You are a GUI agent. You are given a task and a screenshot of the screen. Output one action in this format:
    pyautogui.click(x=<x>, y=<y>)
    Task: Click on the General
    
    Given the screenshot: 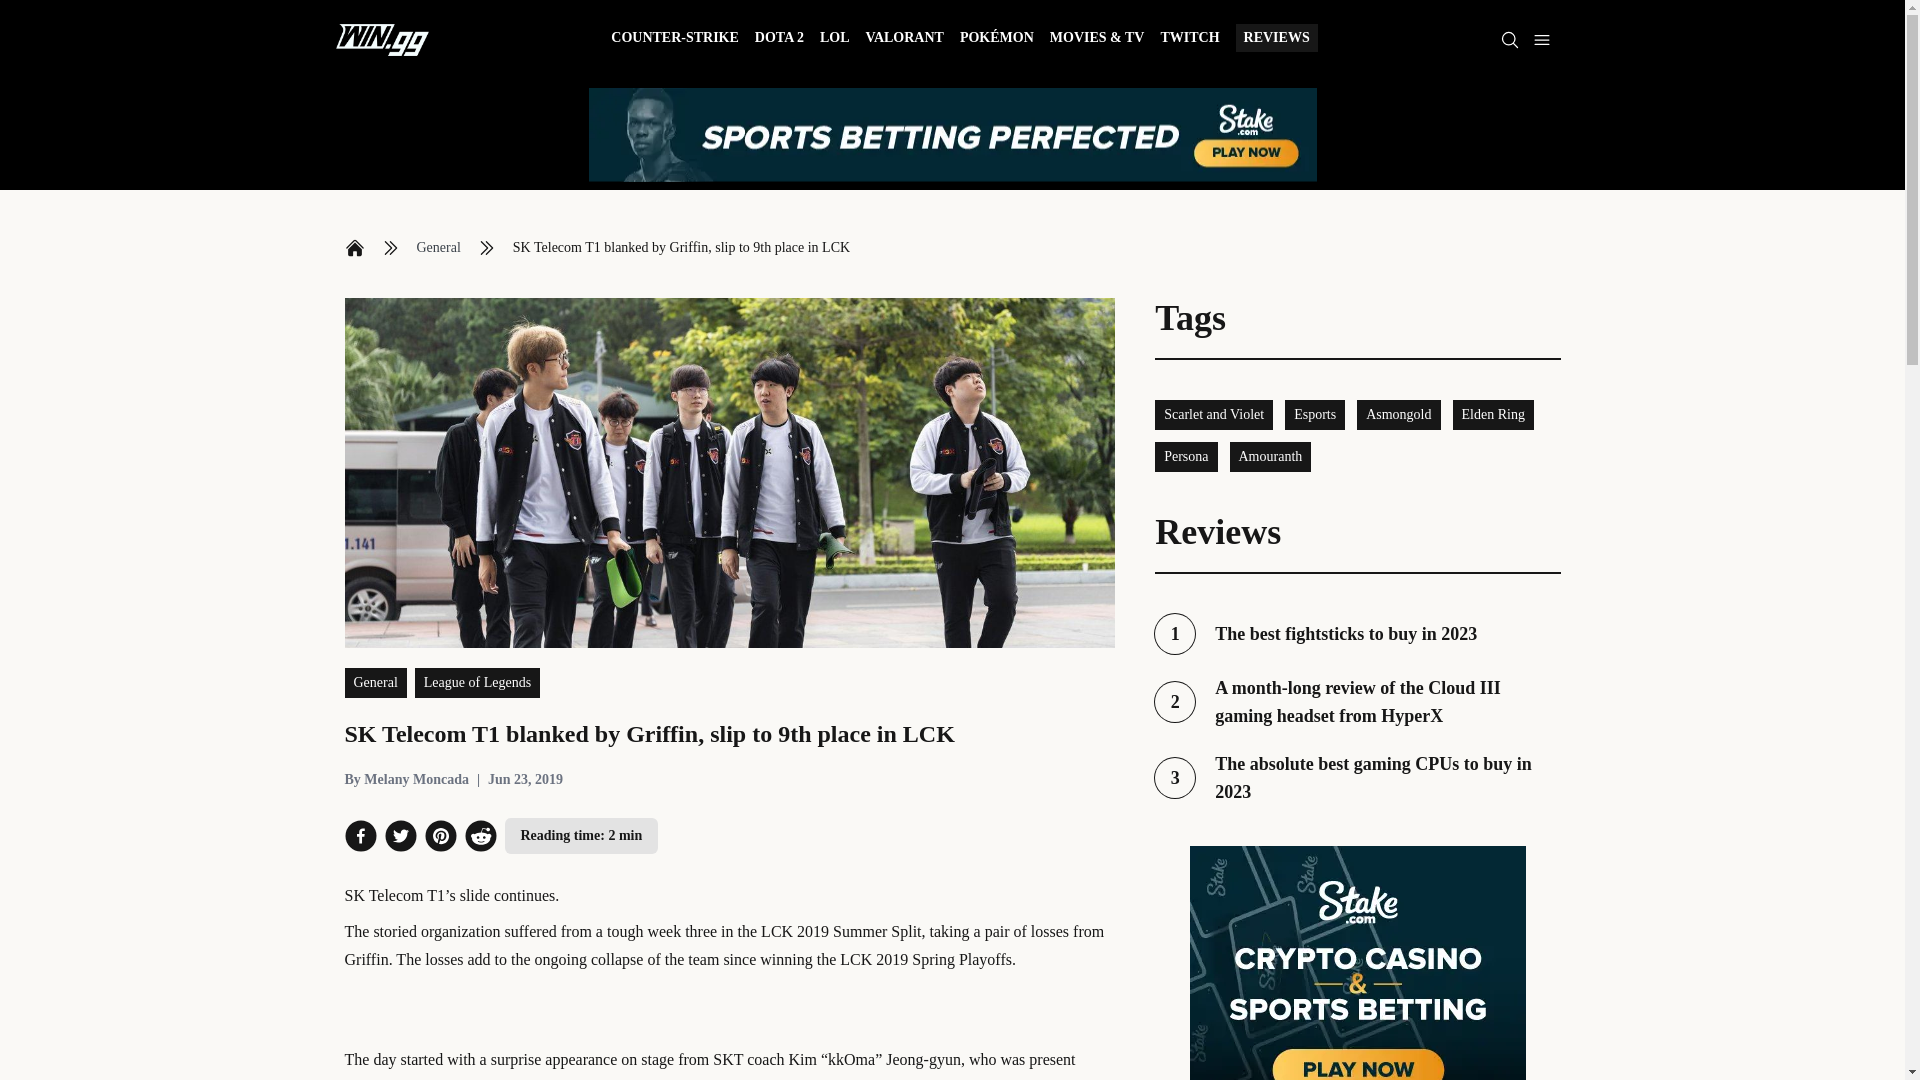 What is the action you would take?
    pyautogui.click(x=438, y=248)
    